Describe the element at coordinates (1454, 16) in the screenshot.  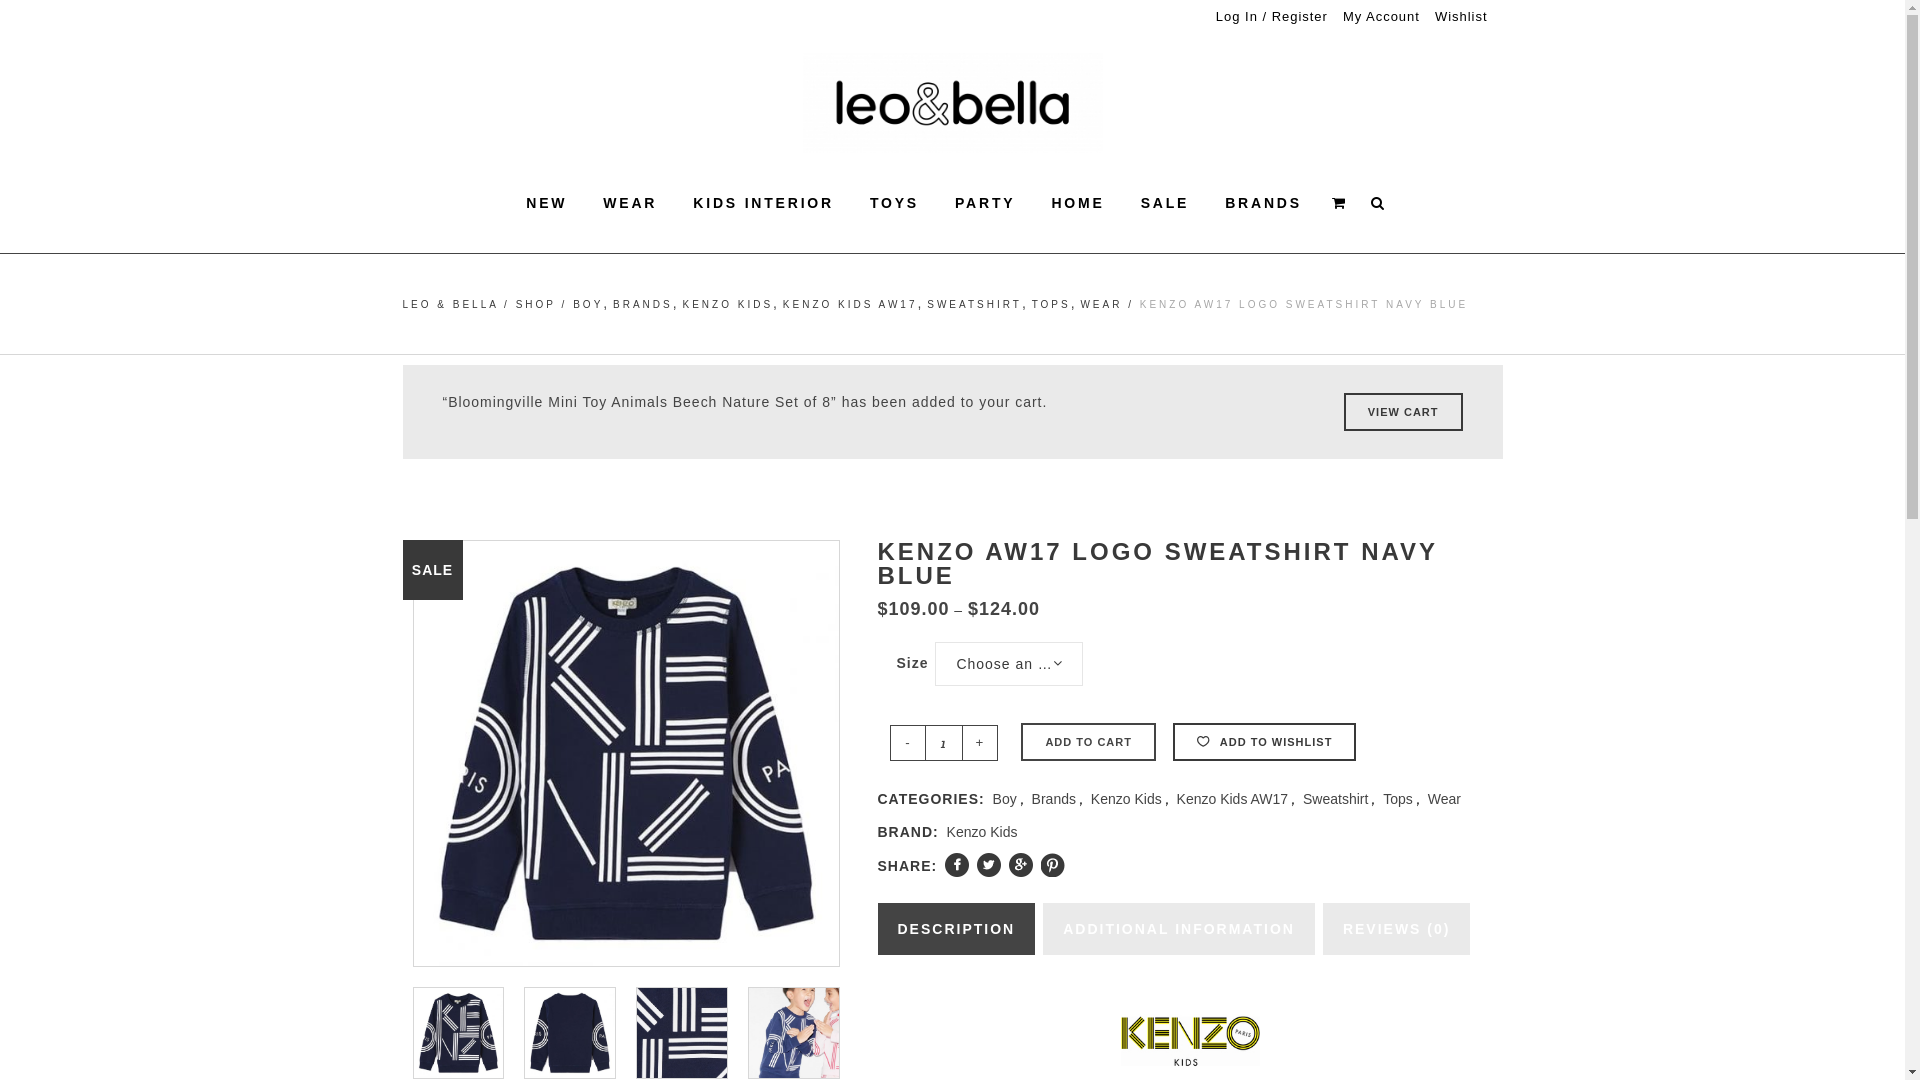
I see `Wishlist` at that location.